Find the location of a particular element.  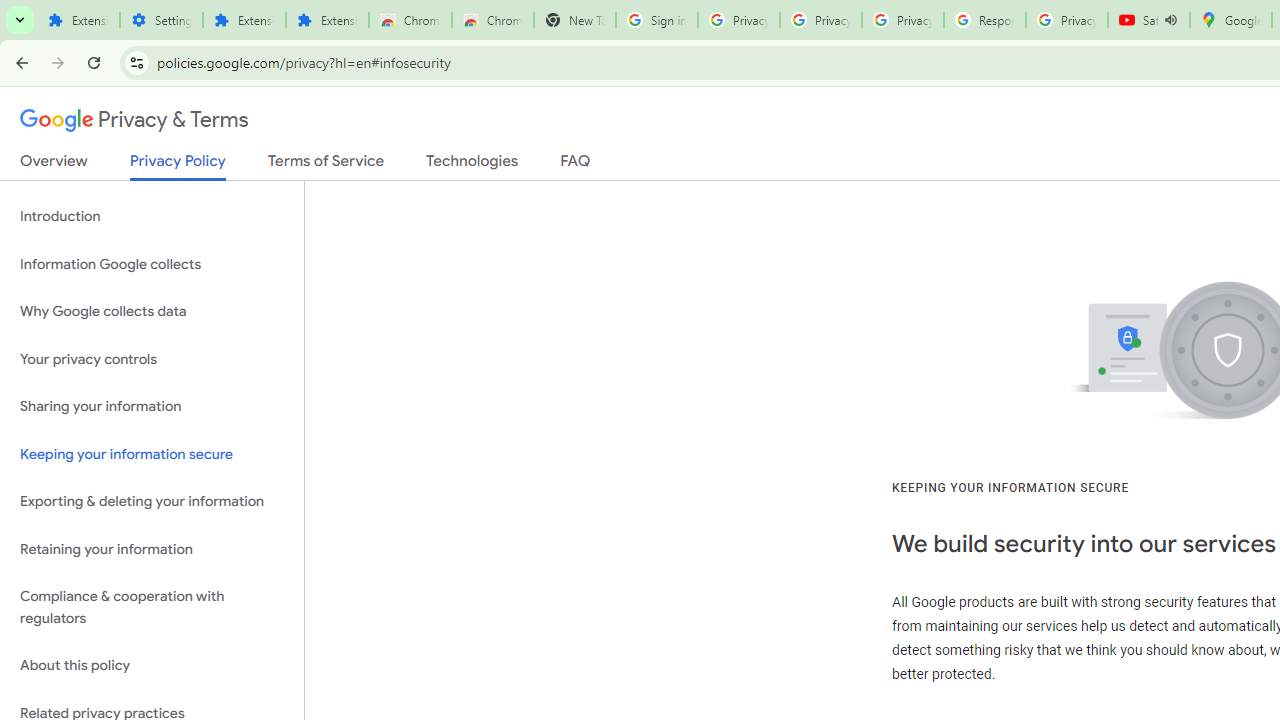

View site information is located at coordinates (136, 62).